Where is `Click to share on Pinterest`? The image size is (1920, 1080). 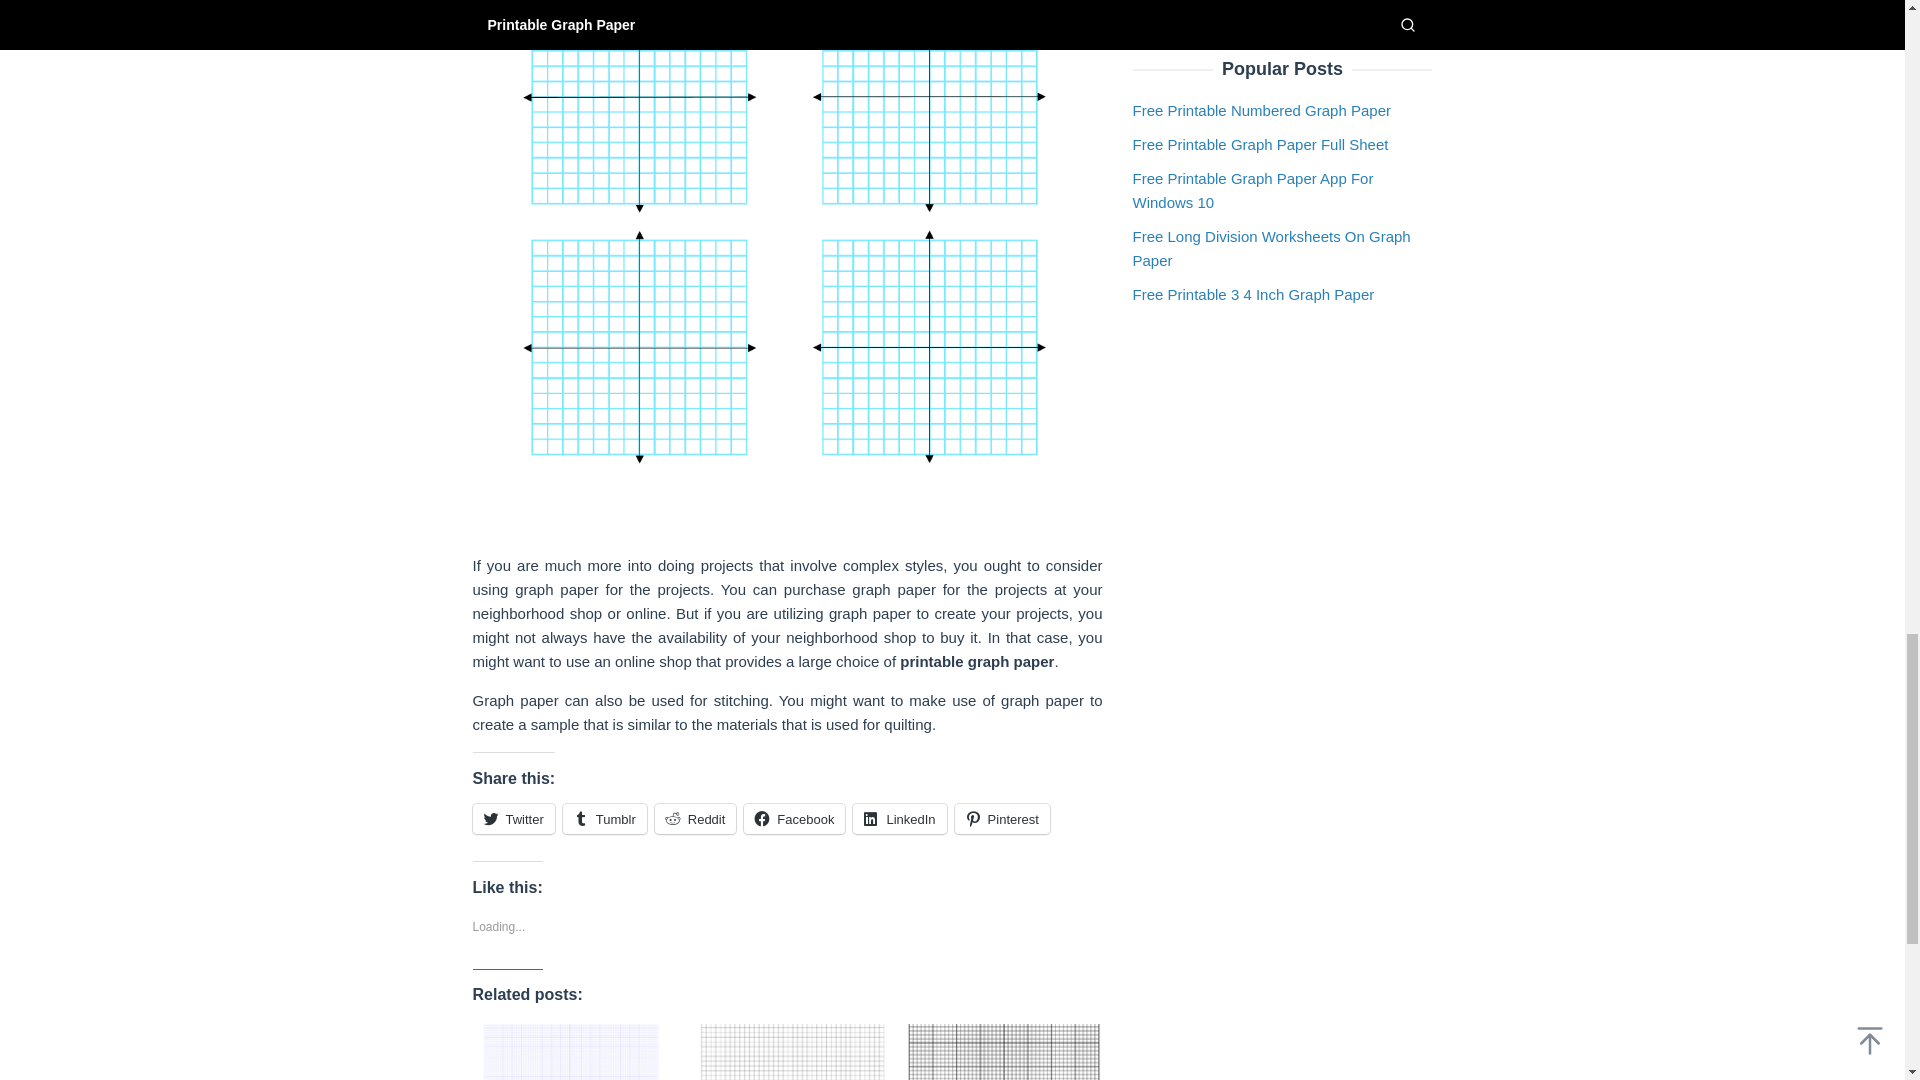 Click to share on Pinterest is located at coordinates (1002, 818).